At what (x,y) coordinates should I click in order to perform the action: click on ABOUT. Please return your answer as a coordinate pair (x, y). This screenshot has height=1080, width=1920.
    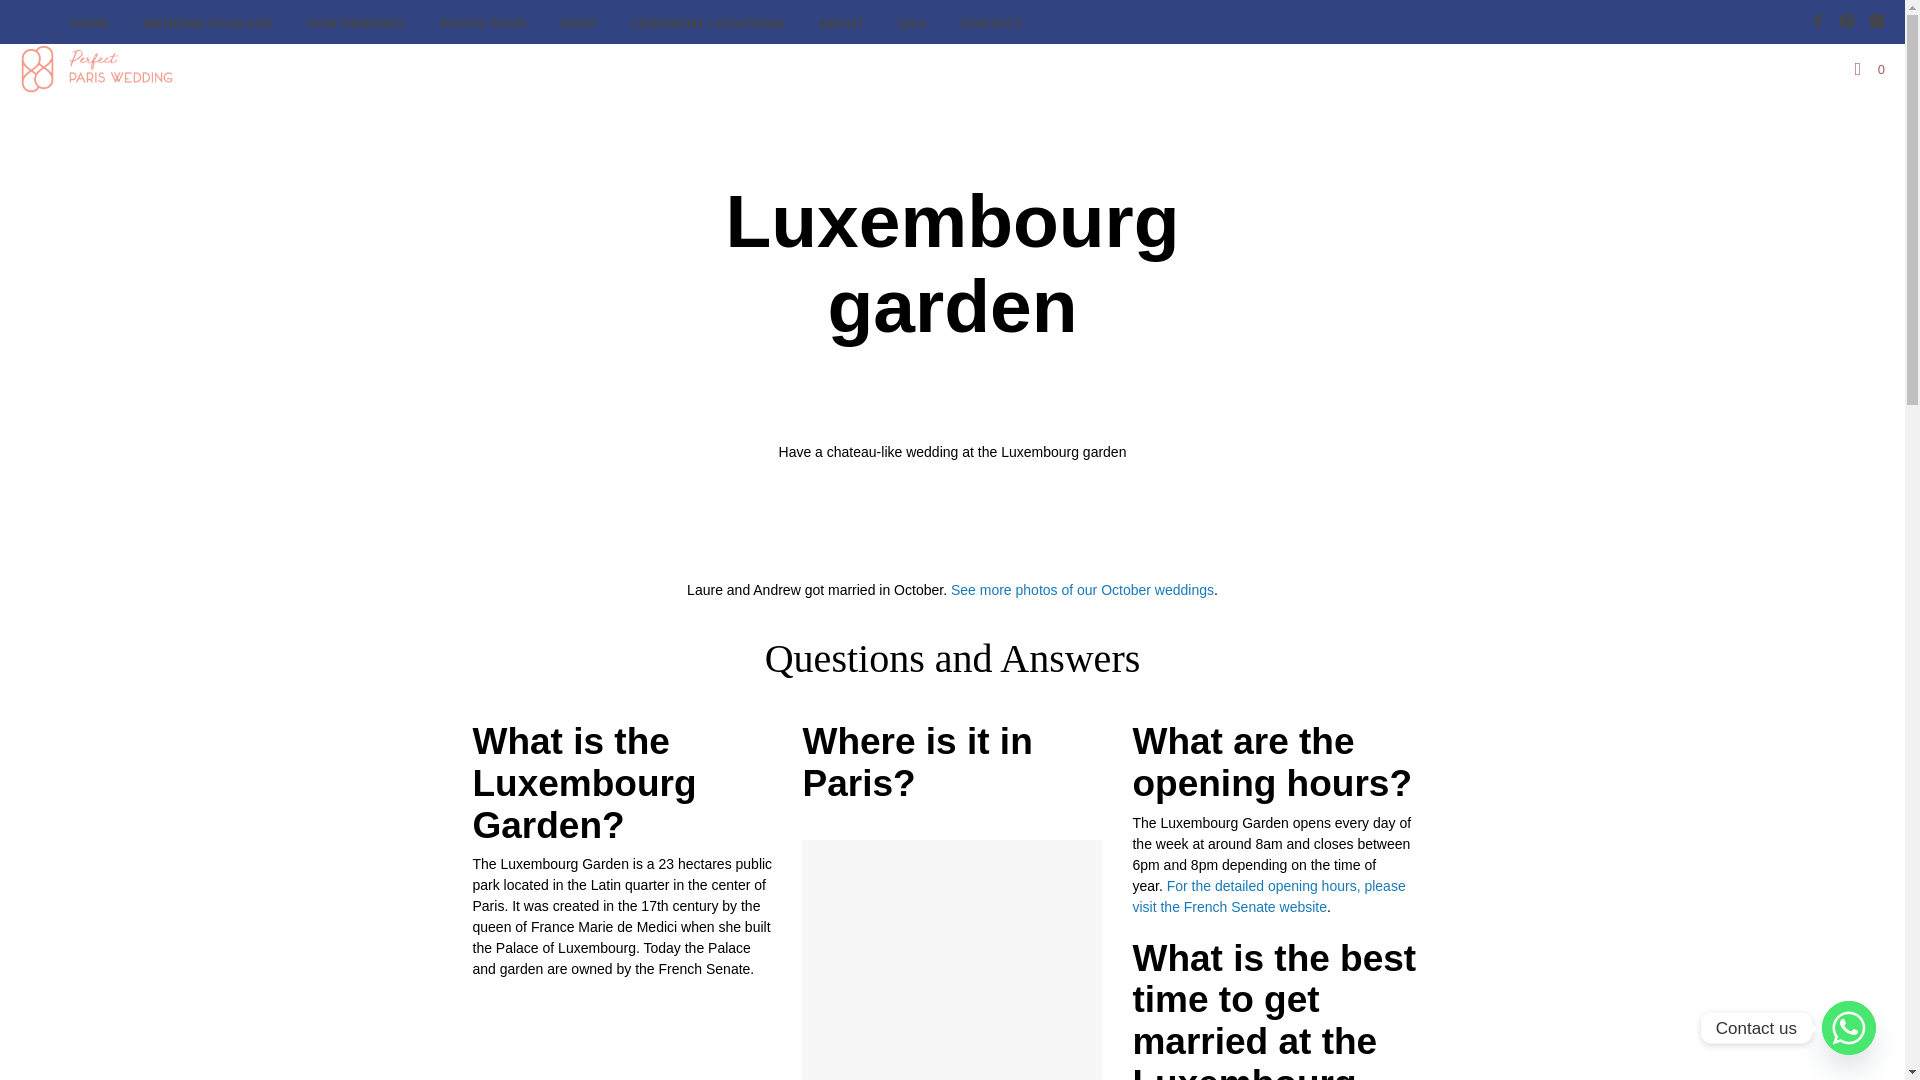
    Looking at the image, I should click on (840, 24).